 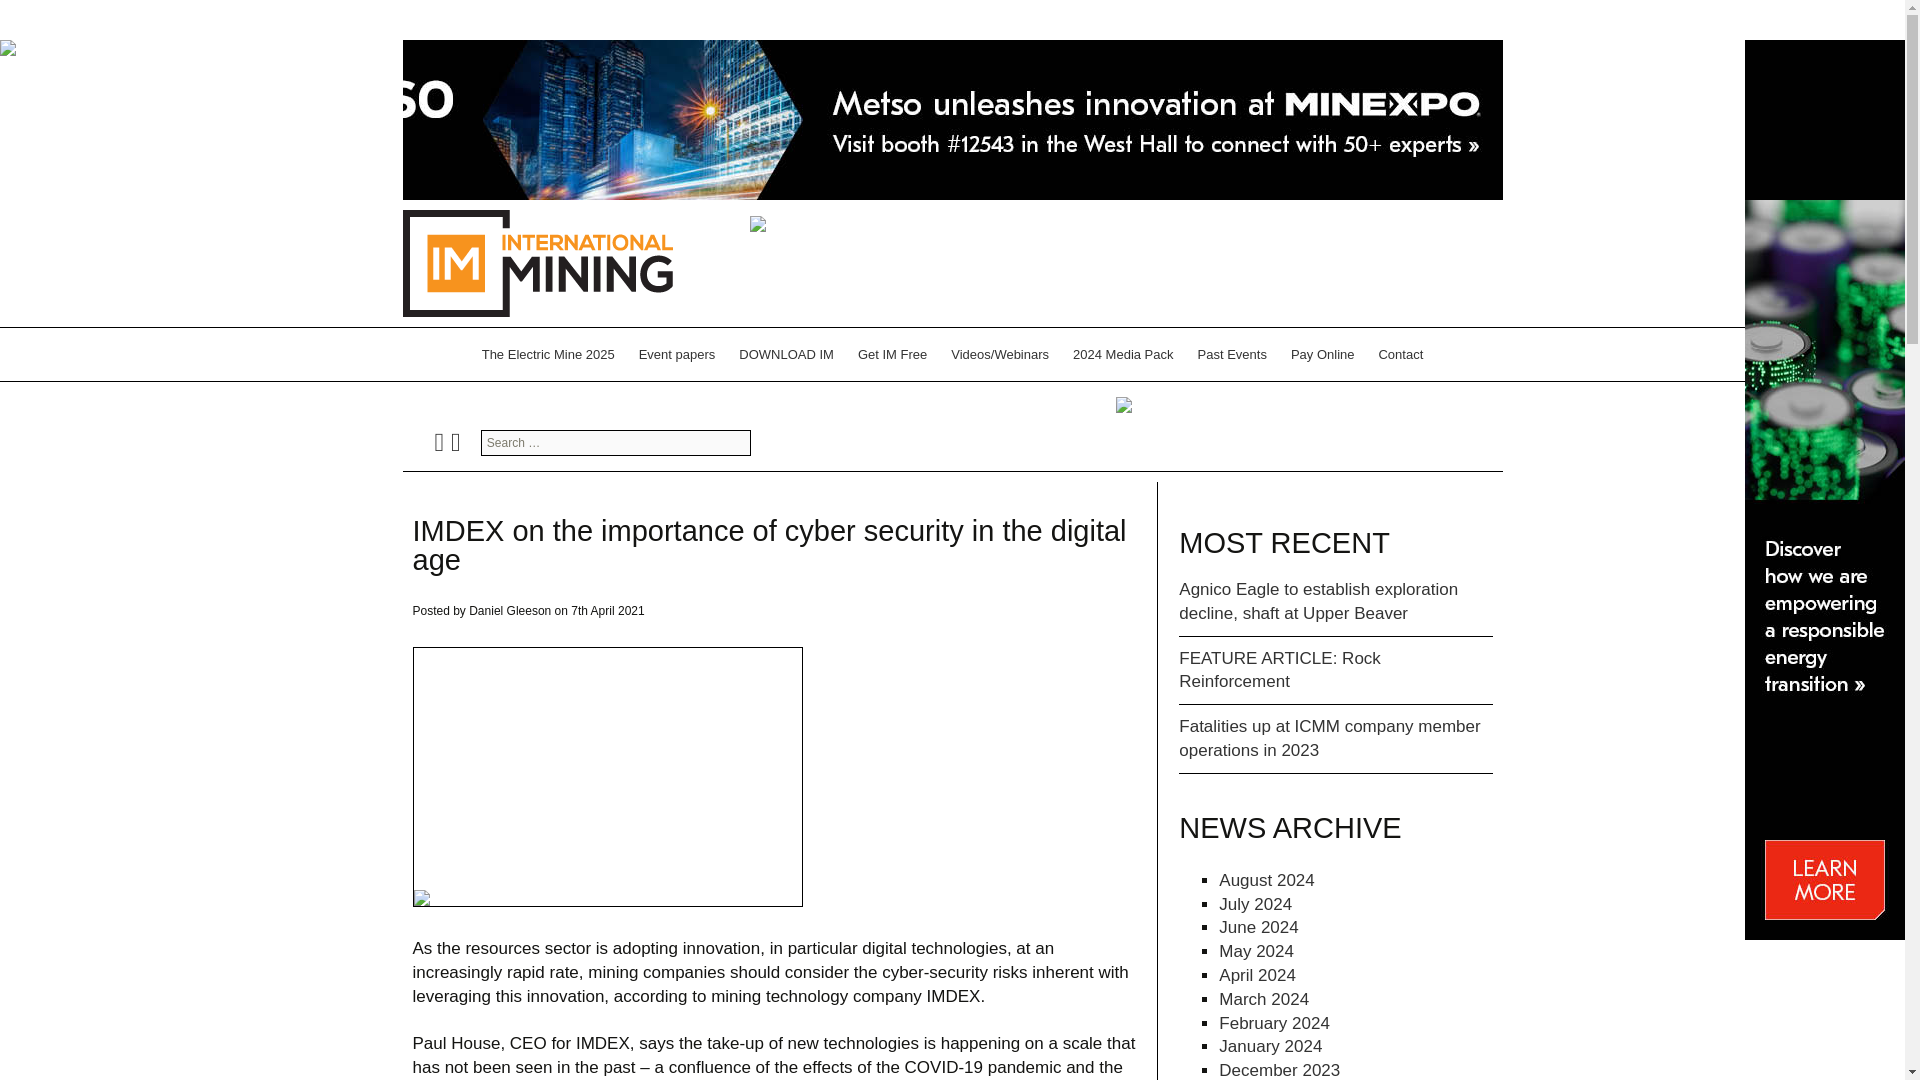 I want to click on DOWNLOAD IM, so click(x=786, y=354).